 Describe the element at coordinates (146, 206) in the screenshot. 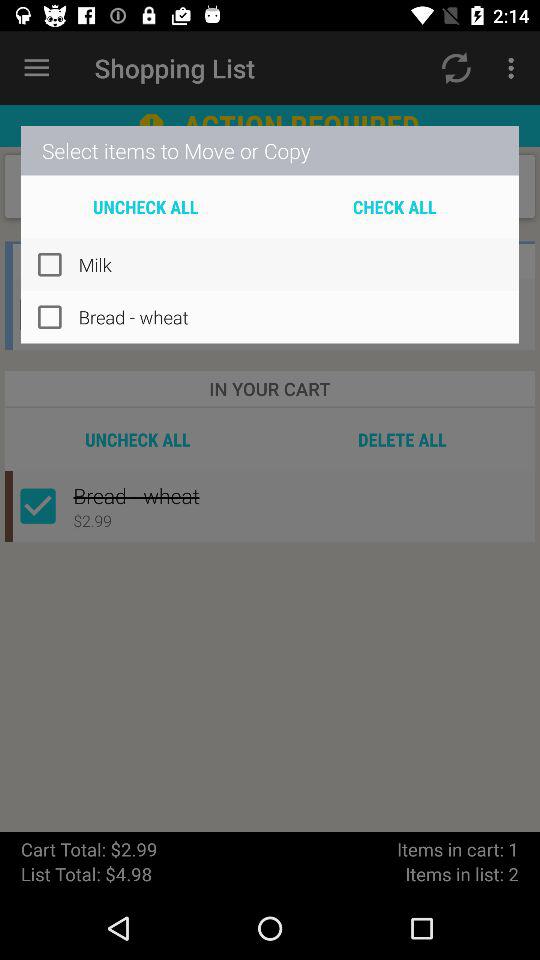

I see `open the item next to check all icon` at that location.